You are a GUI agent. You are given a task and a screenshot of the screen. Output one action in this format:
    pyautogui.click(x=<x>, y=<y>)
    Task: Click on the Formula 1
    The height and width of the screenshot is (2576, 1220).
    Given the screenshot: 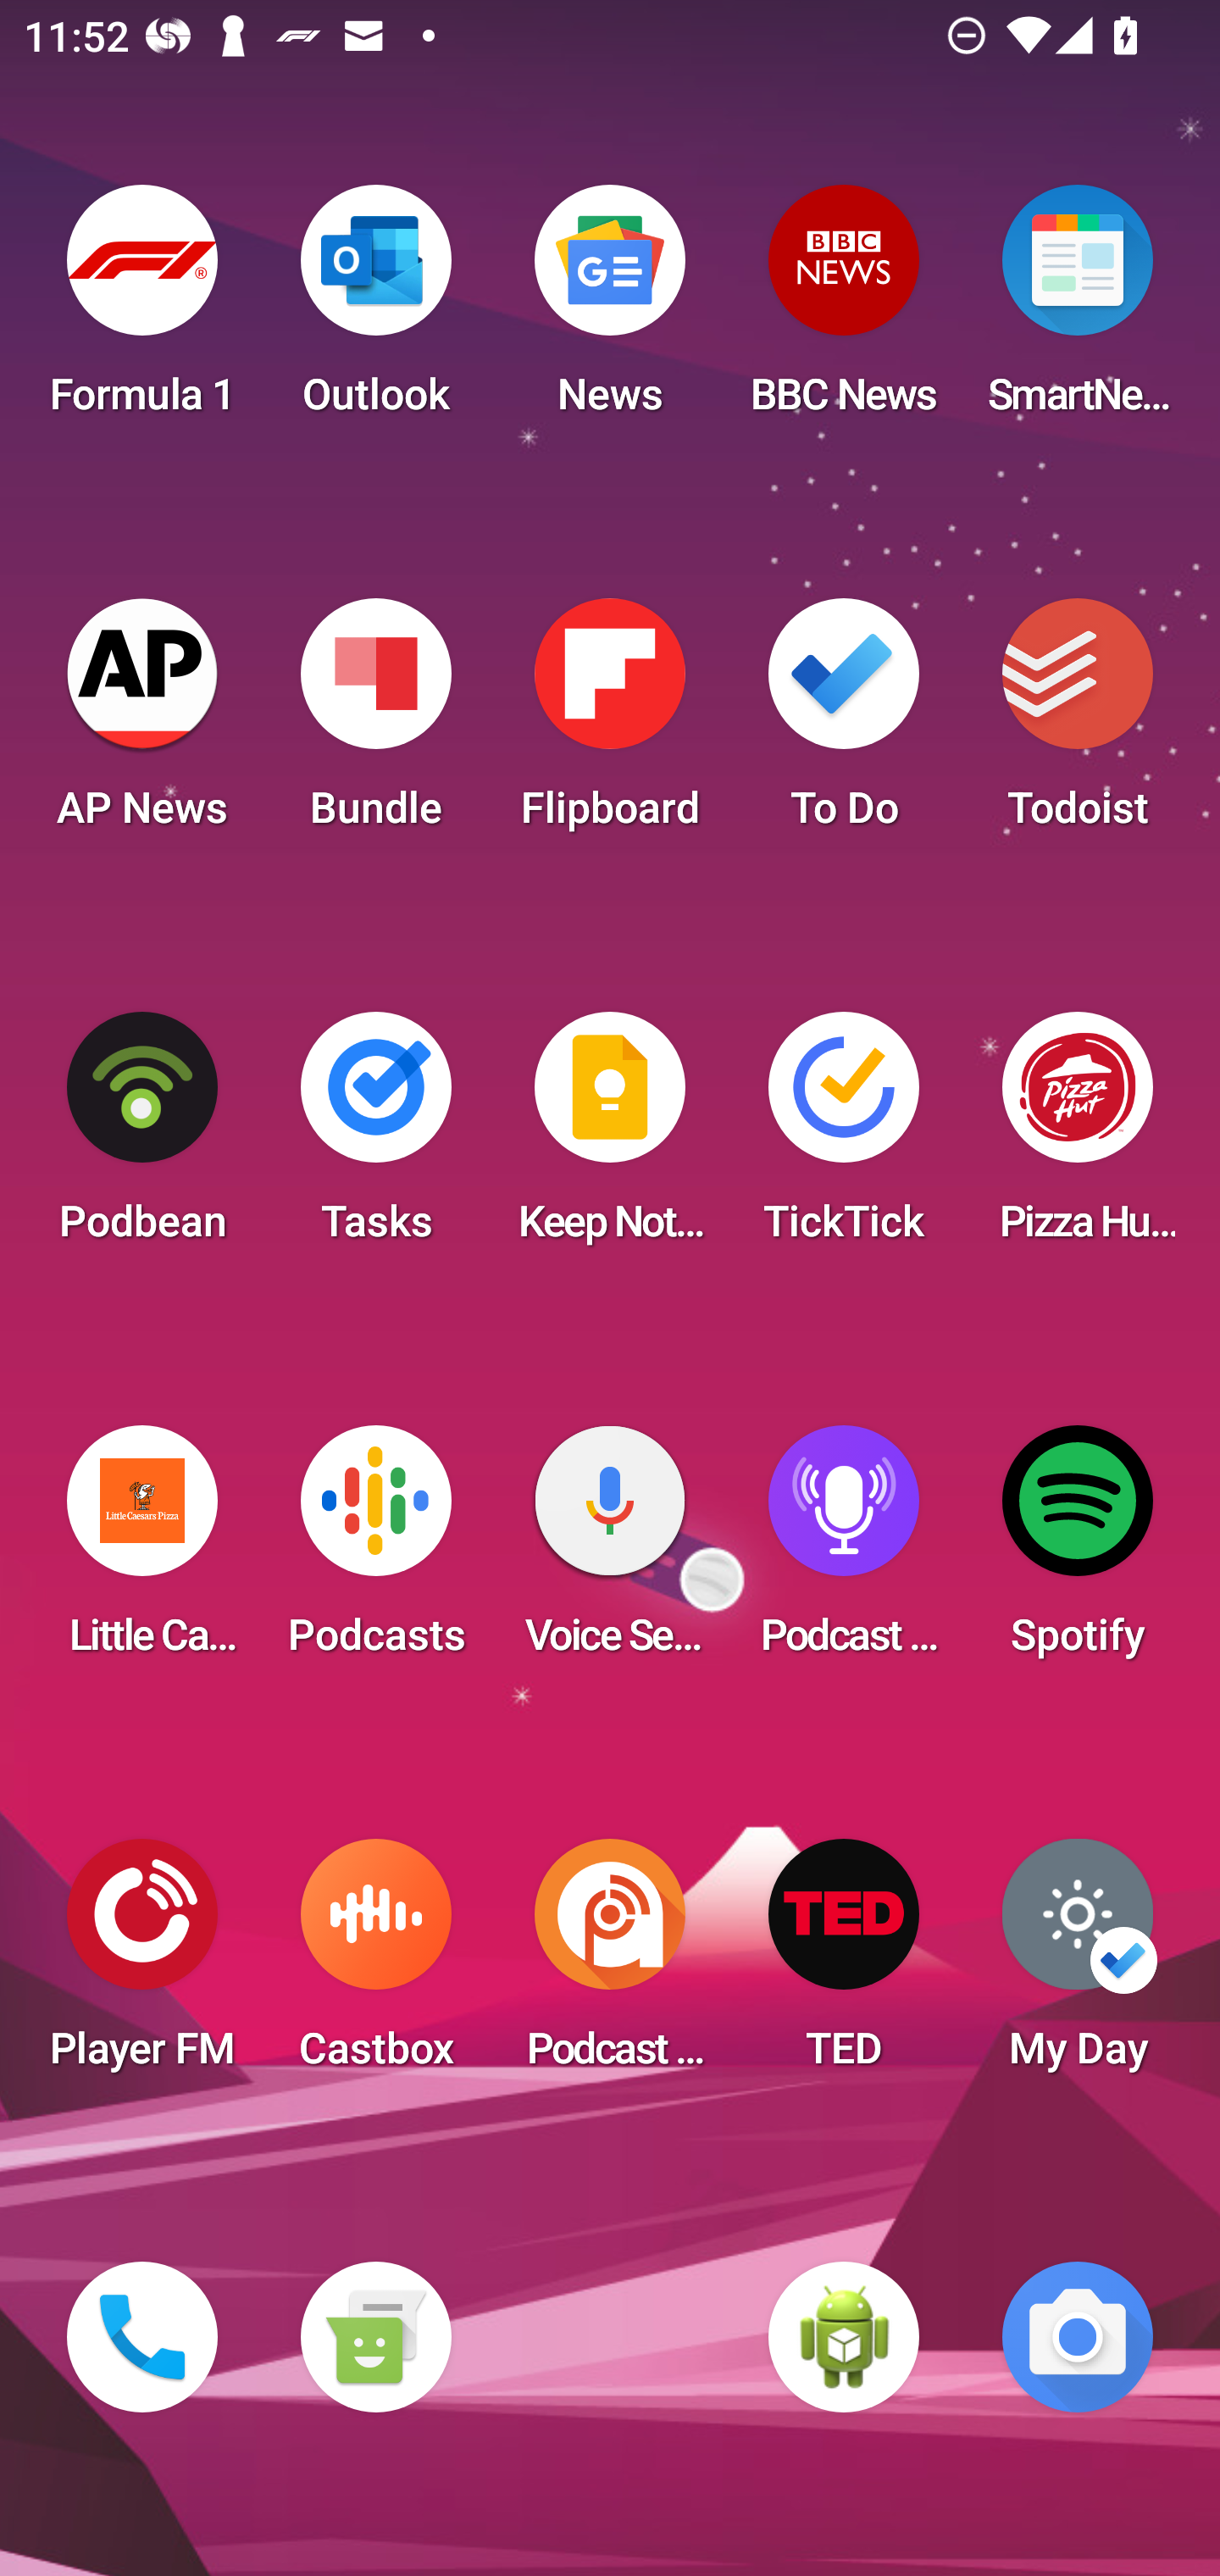 What is the action you would take?
    pyautogui.click(x=142, y=310)
    